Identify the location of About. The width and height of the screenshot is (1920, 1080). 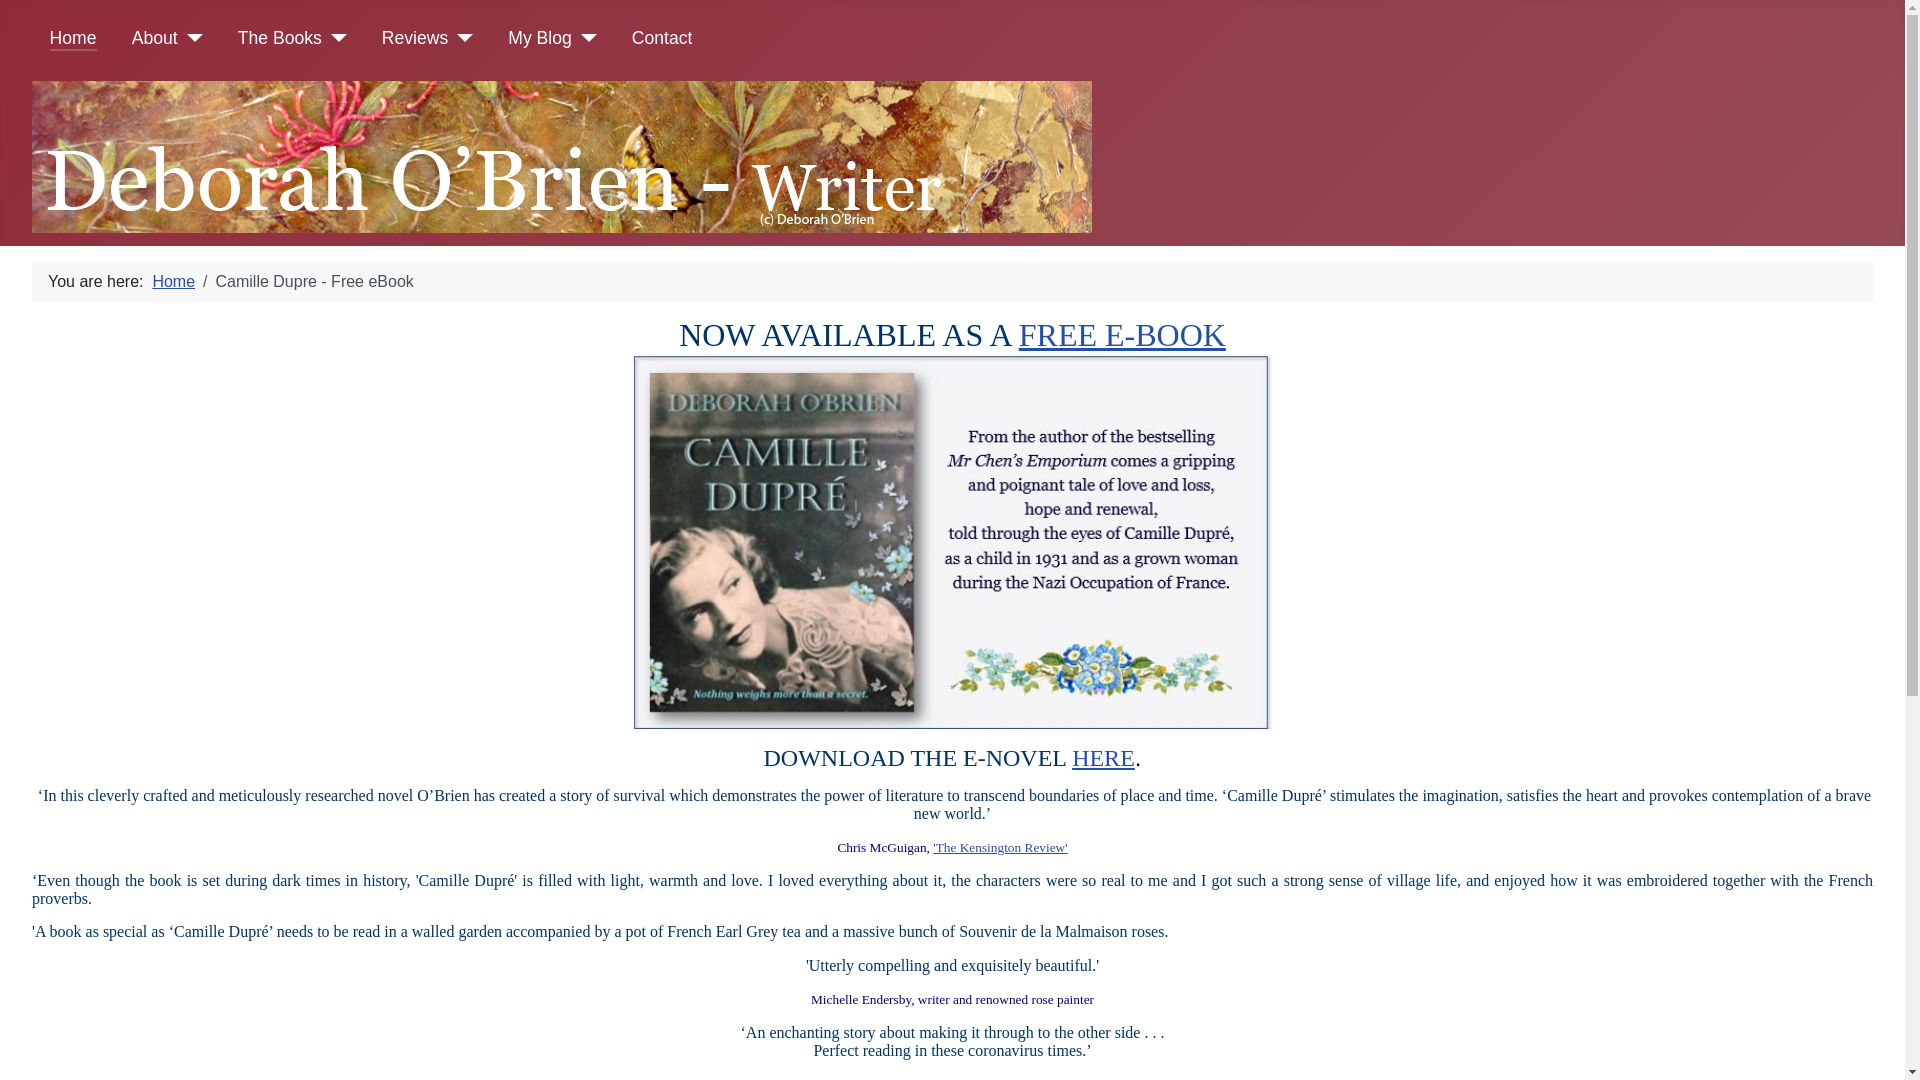
(155, 38).